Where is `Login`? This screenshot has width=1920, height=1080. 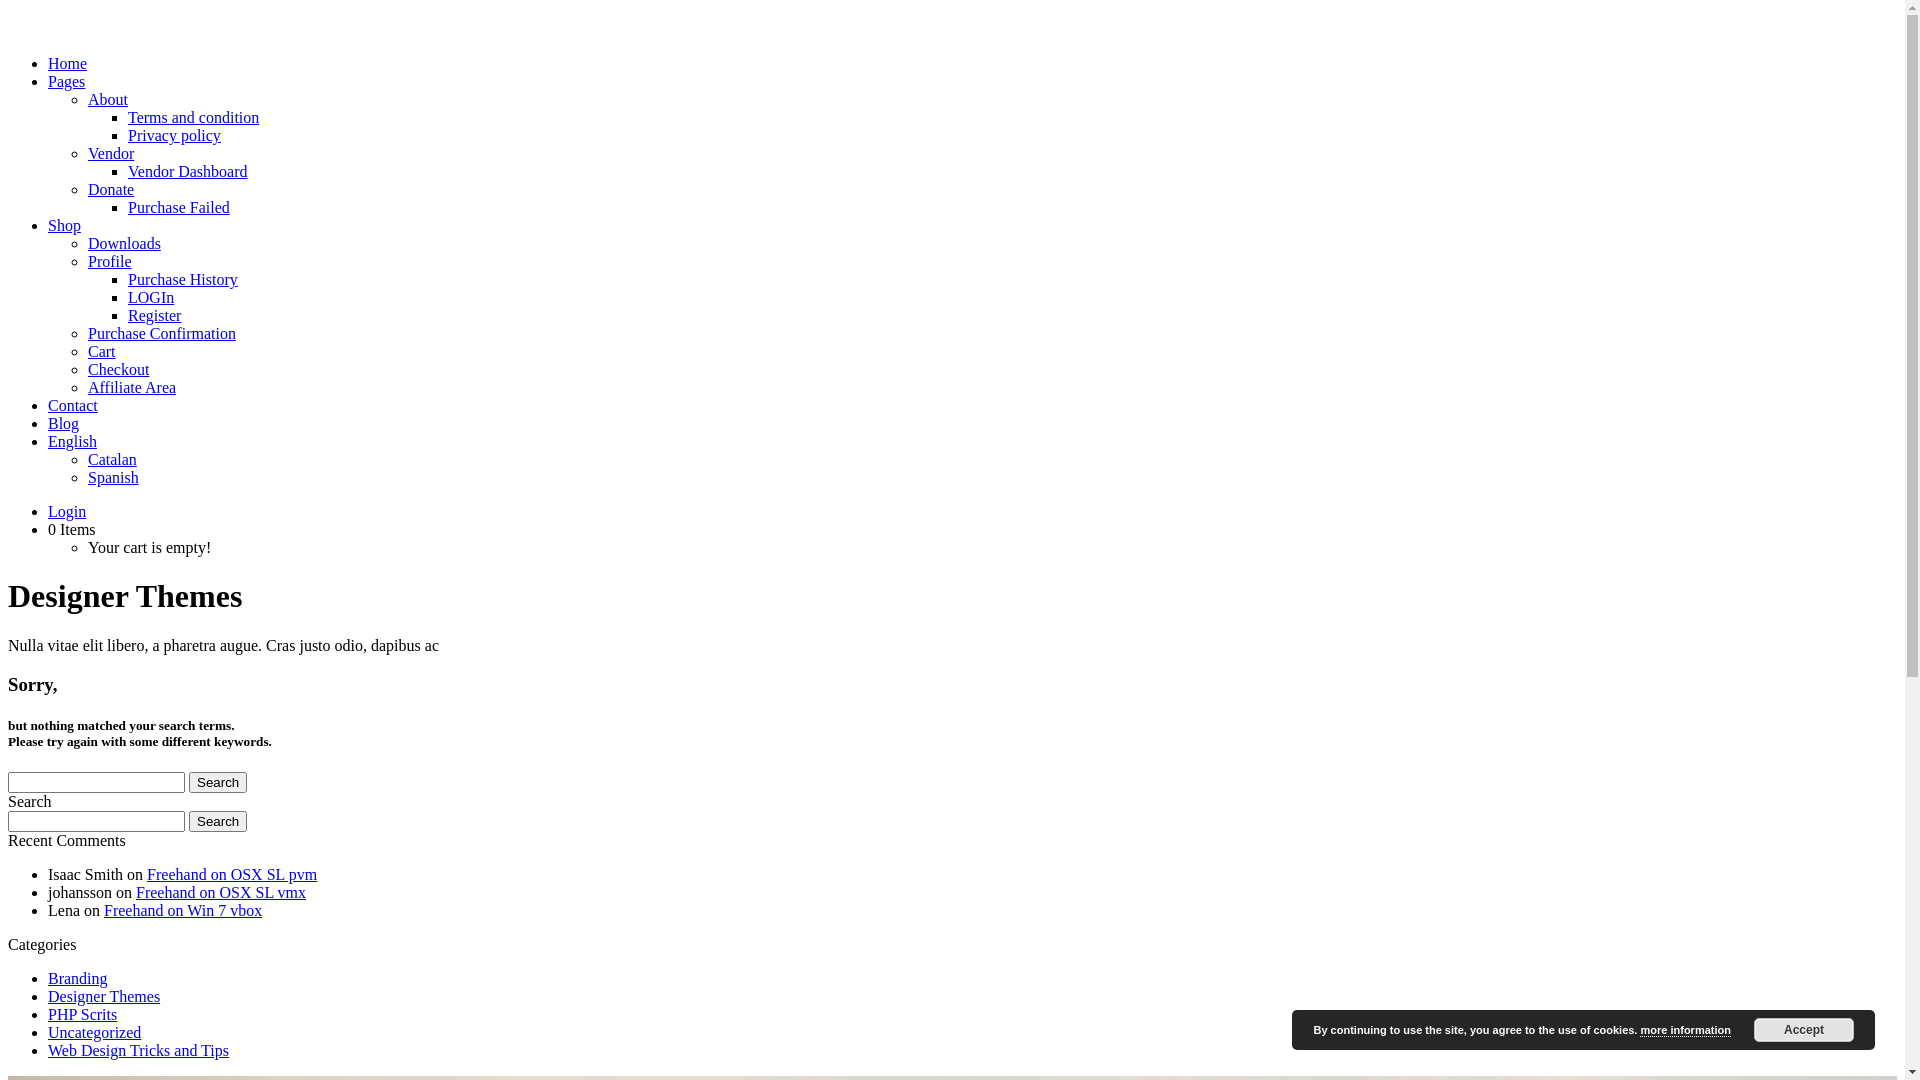
Login is located at coordinates (67, 512).